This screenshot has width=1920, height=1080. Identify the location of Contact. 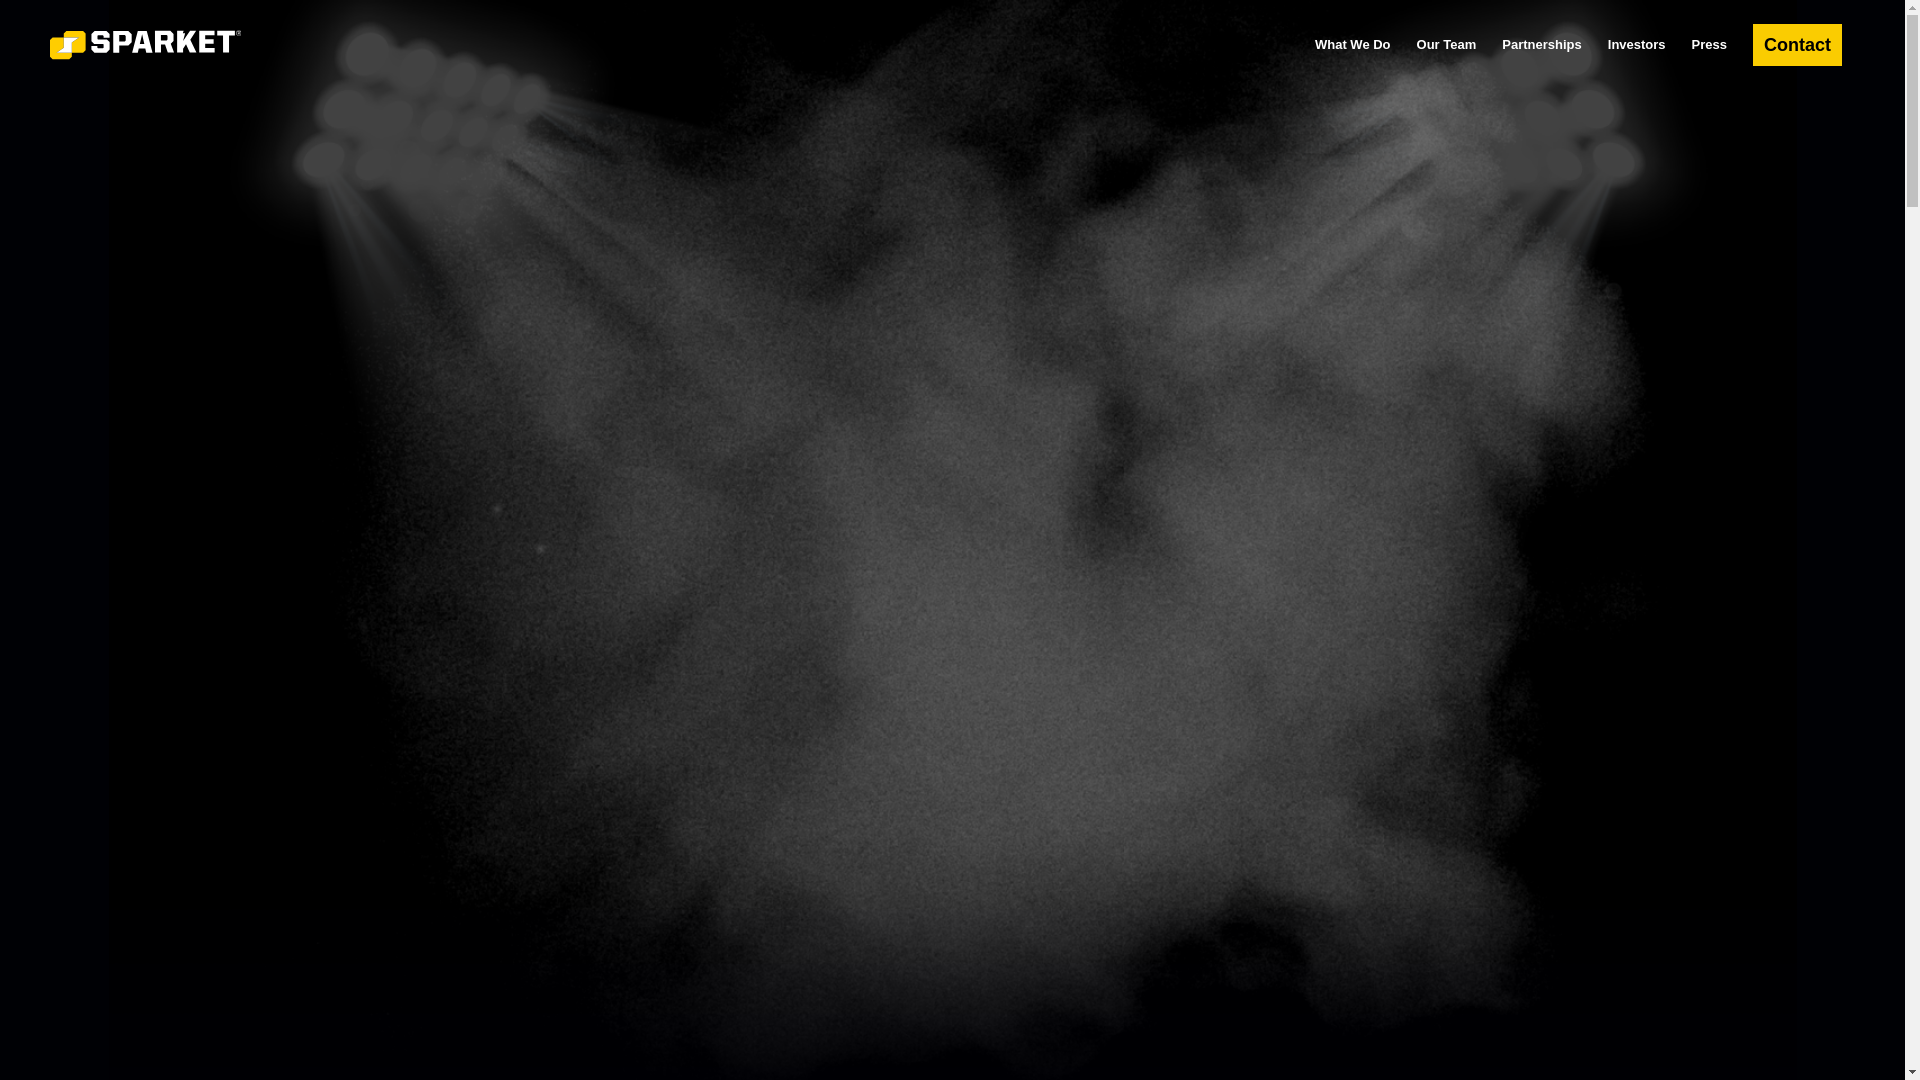
(1796, 44).